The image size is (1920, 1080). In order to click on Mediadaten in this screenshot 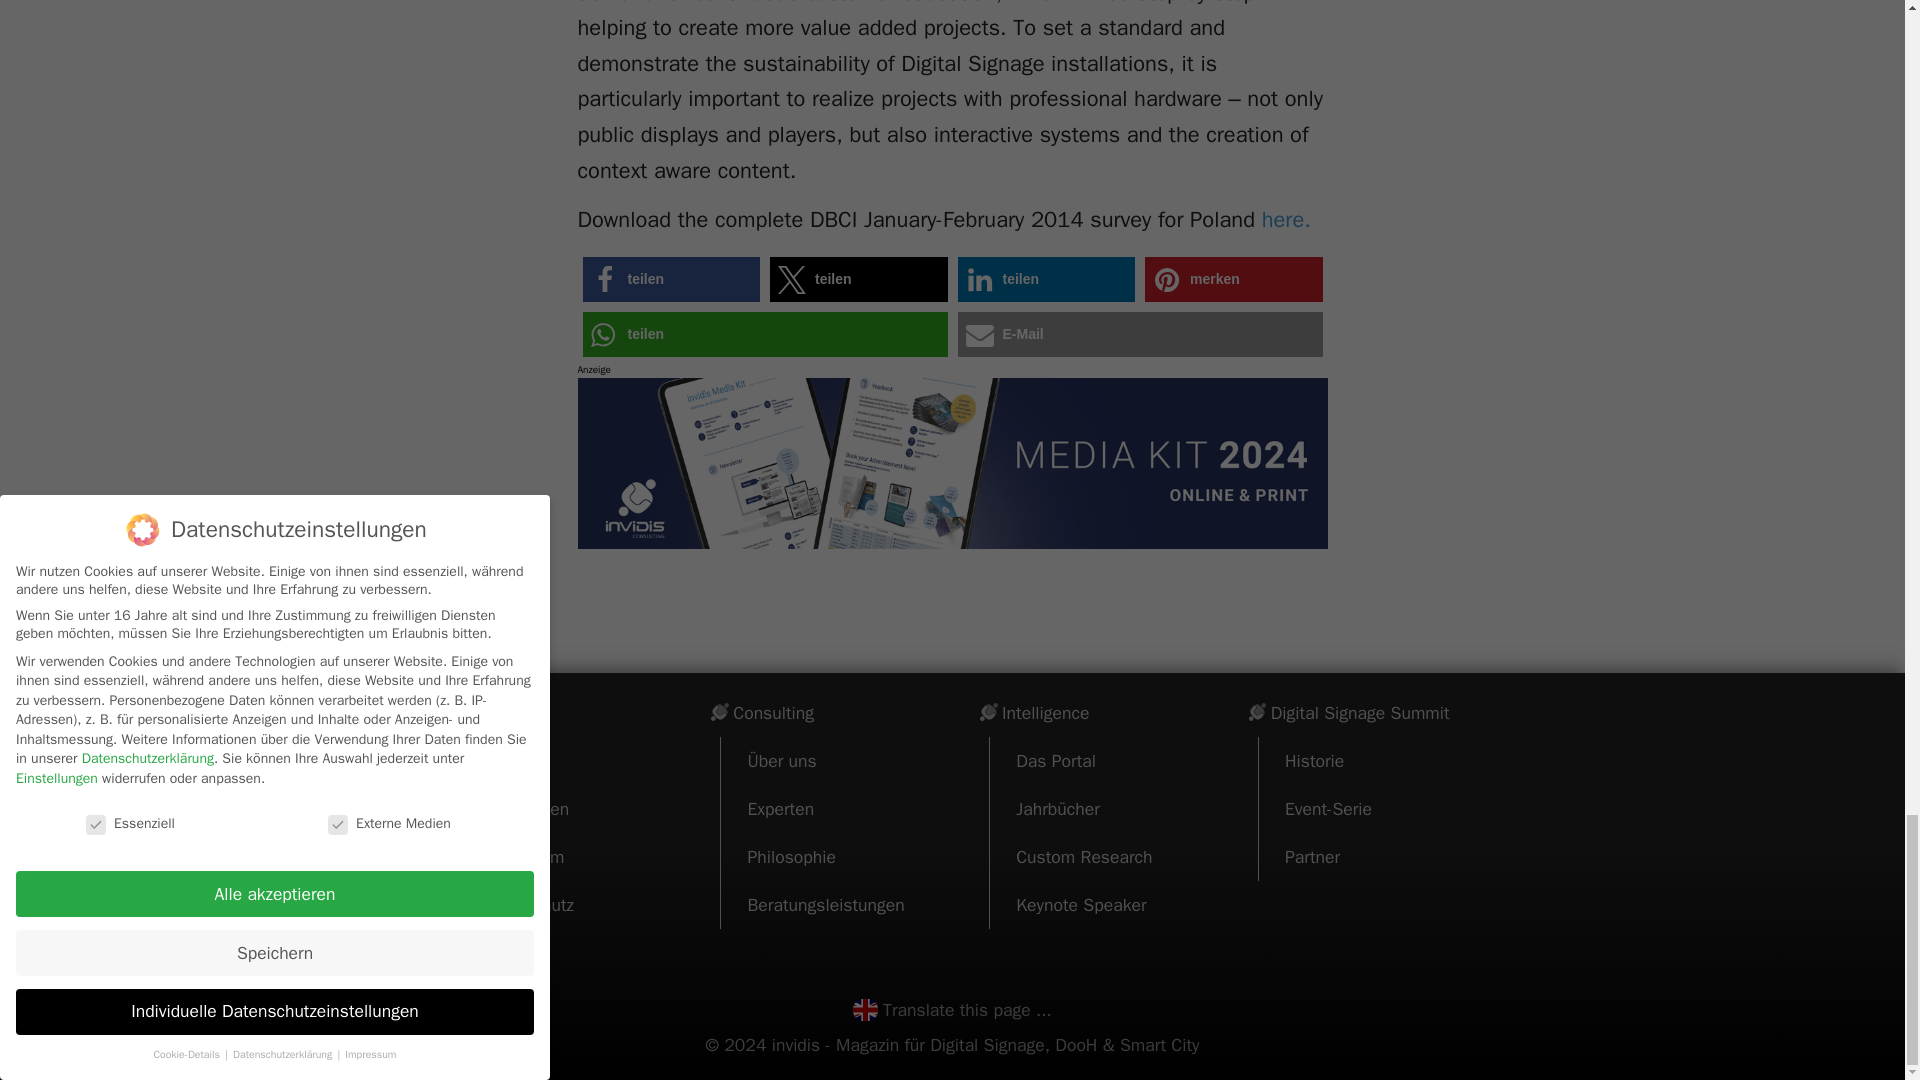, I will do `click(524, 808)`.